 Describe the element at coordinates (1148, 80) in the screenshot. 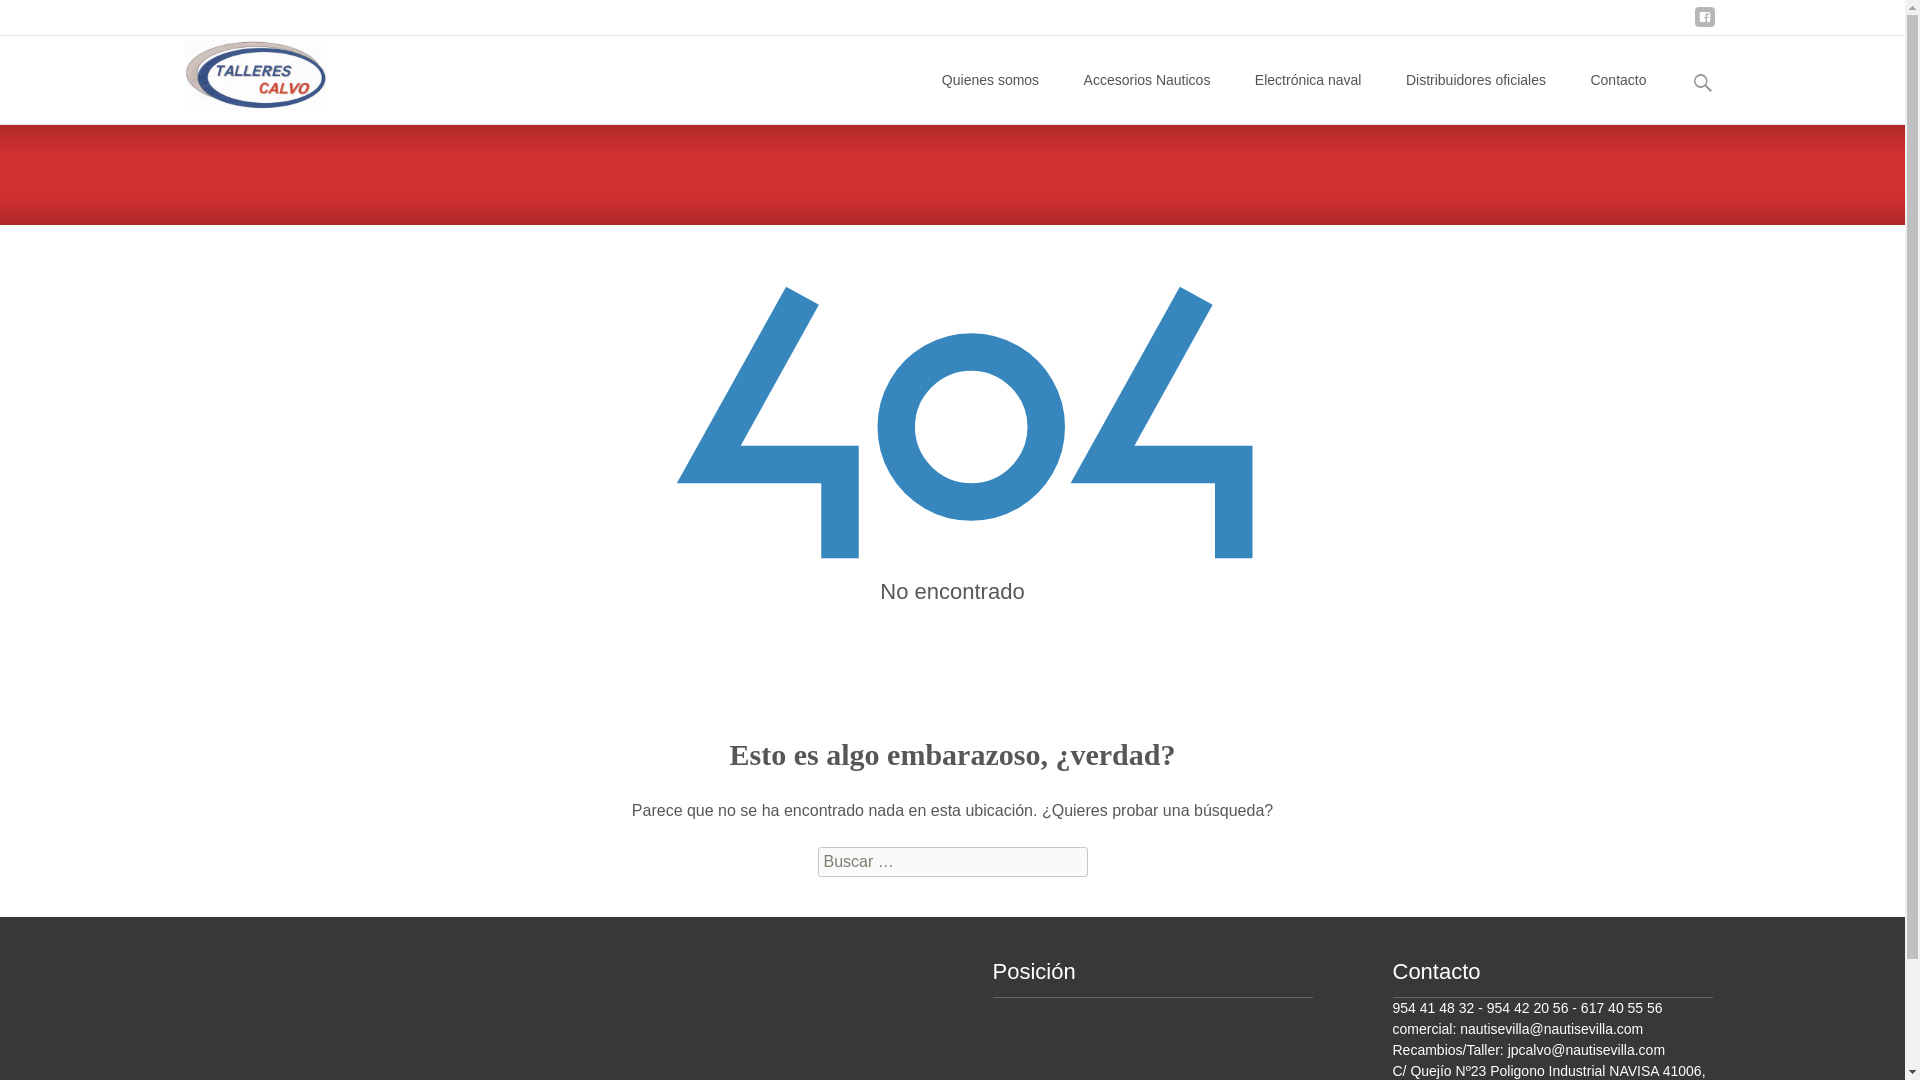

I see `Accesorios Nauticos` at that location.